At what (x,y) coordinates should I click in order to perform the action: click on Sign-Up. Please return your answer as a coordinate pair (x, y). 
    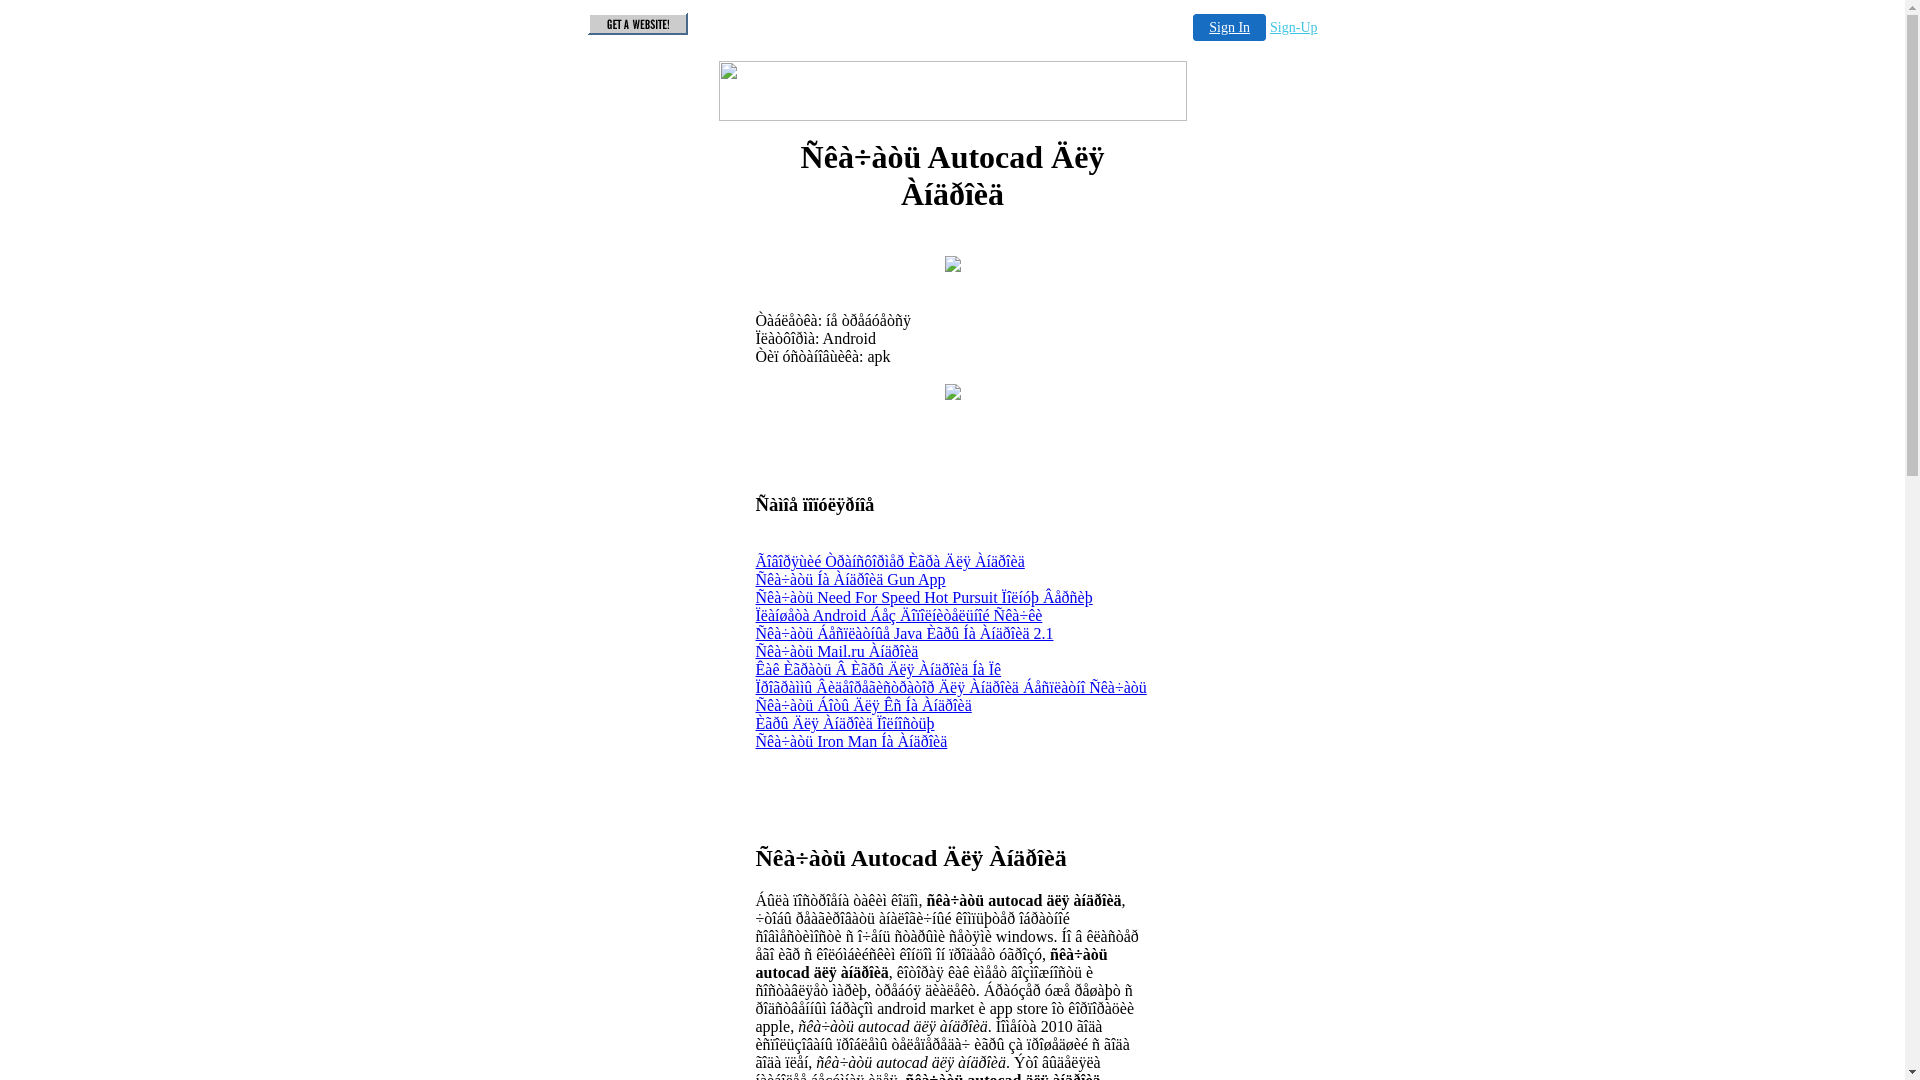
    Looking at the image, I should click on (1294, 28).